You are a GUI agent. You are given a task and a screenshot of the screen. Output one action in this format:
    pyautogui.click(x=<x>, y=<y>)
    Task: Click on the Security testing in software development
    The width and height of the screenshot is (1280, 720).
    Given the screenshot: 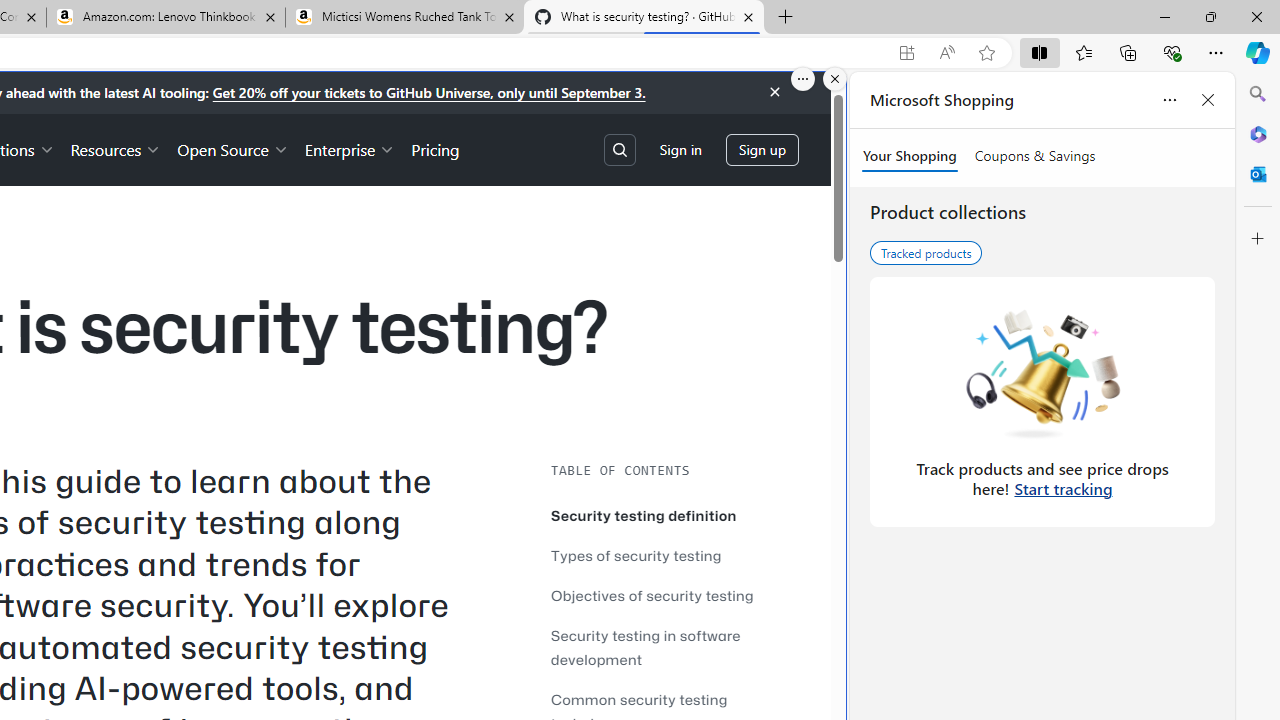 What is the action you would take?
    pyautogui.click(x=670, y=646)
    